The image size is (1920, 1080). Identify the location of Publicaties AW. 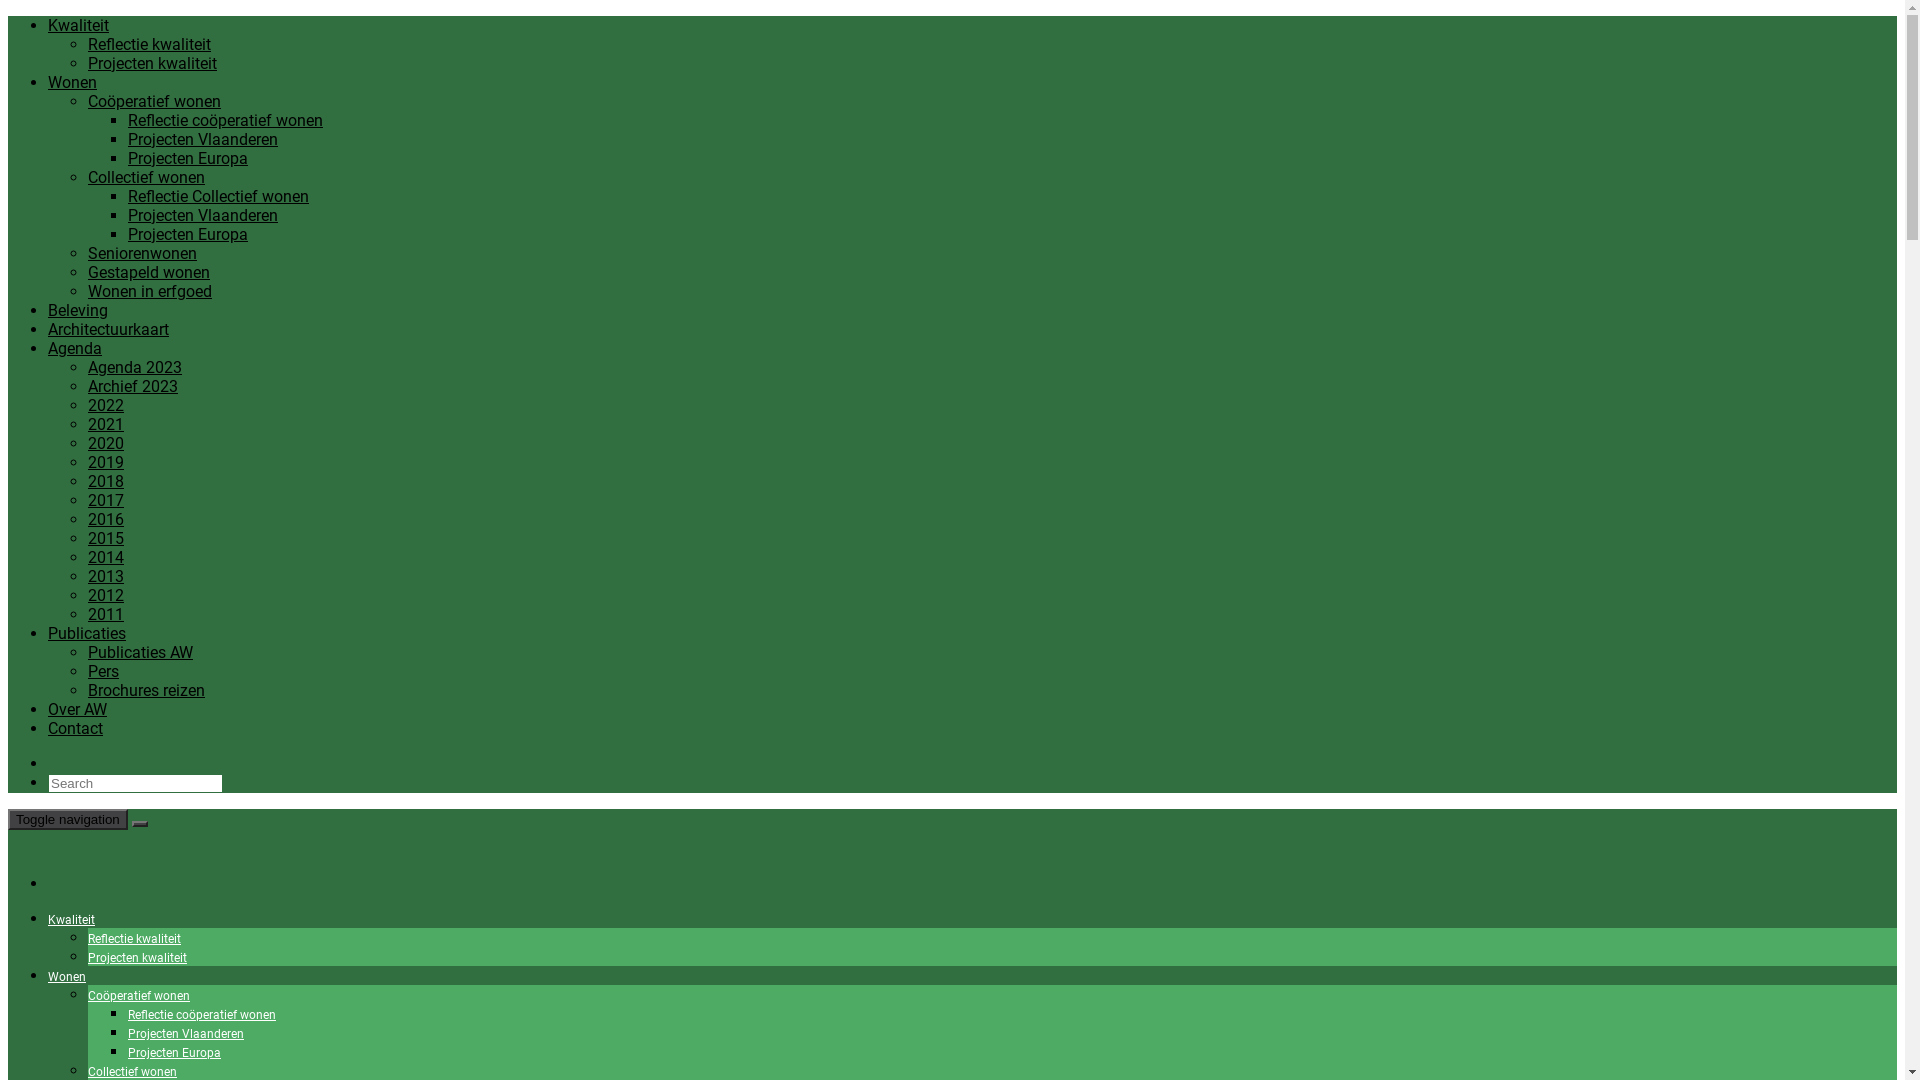
(140, 652).